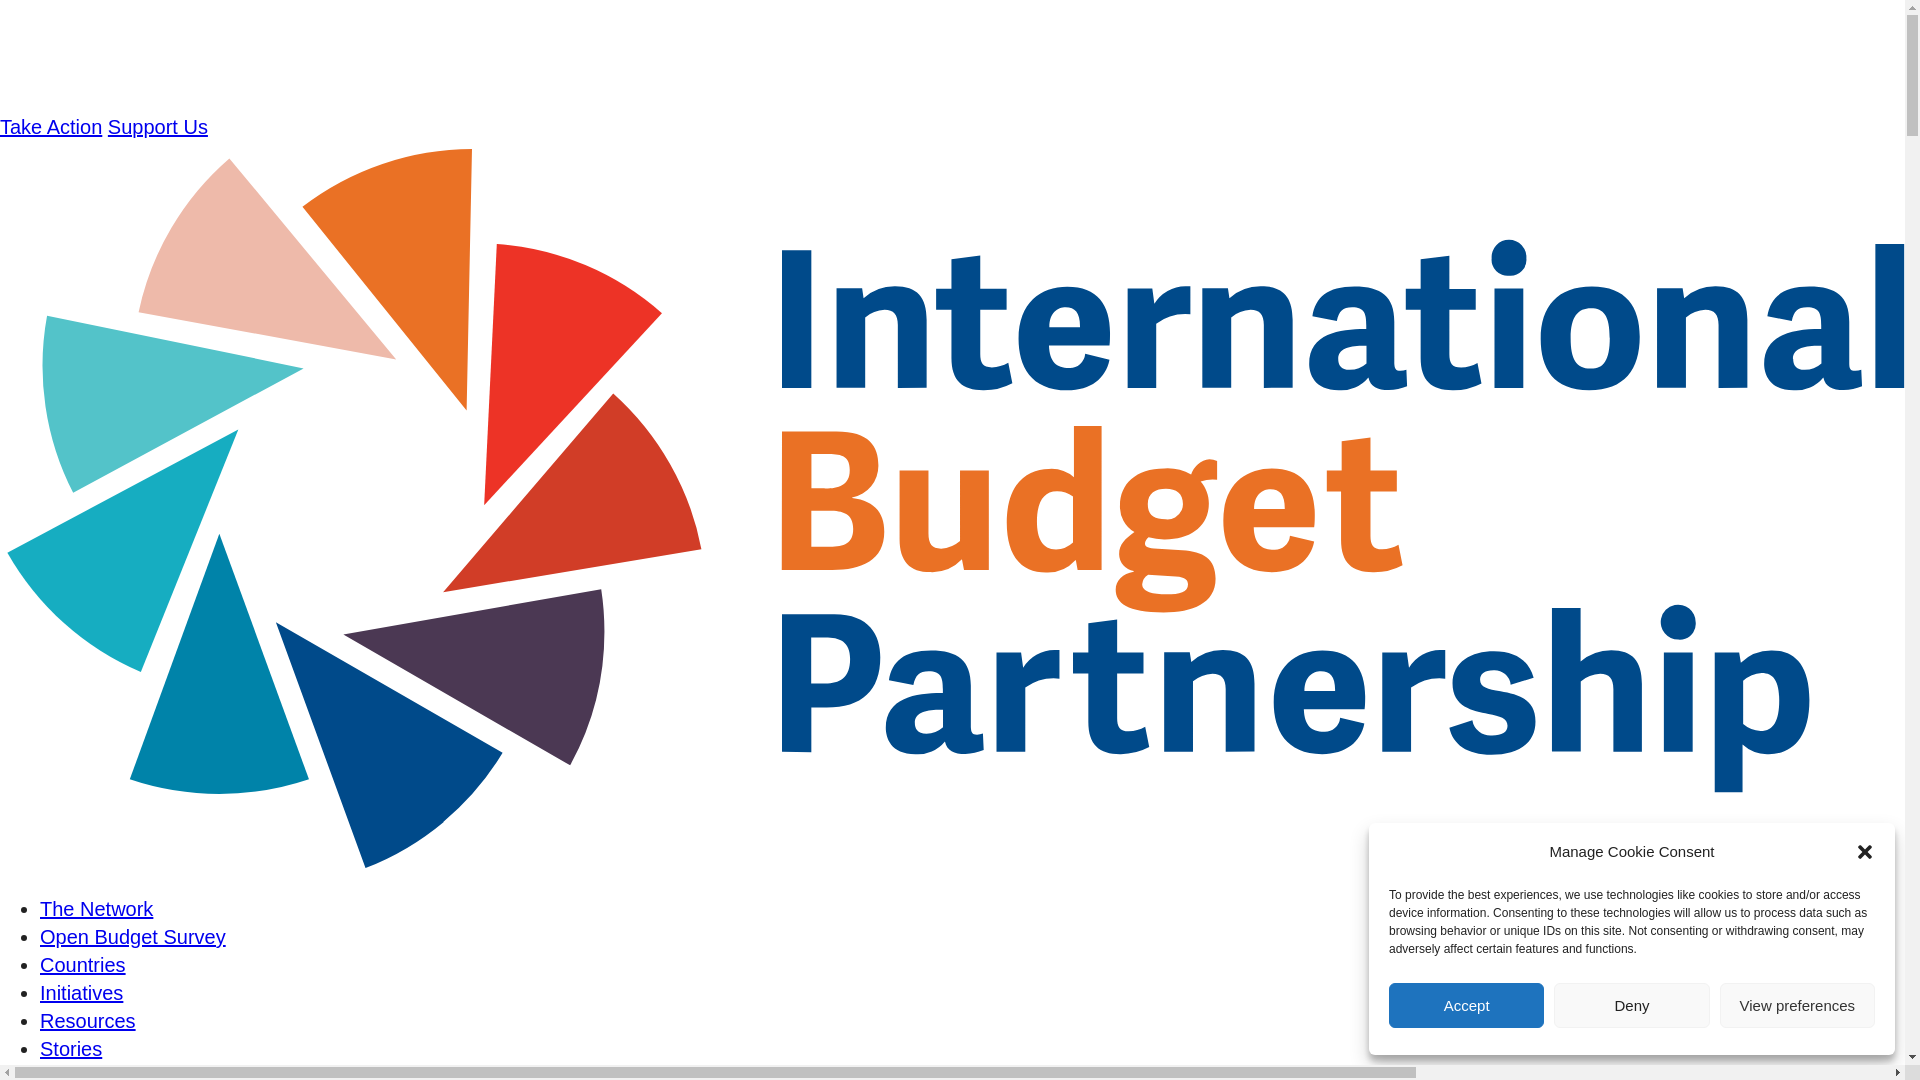 This screenshot has height=1080, width=1920. Describe the element at coordinates (1630, 1005) in the screenshot. I see `Deny` at that location.